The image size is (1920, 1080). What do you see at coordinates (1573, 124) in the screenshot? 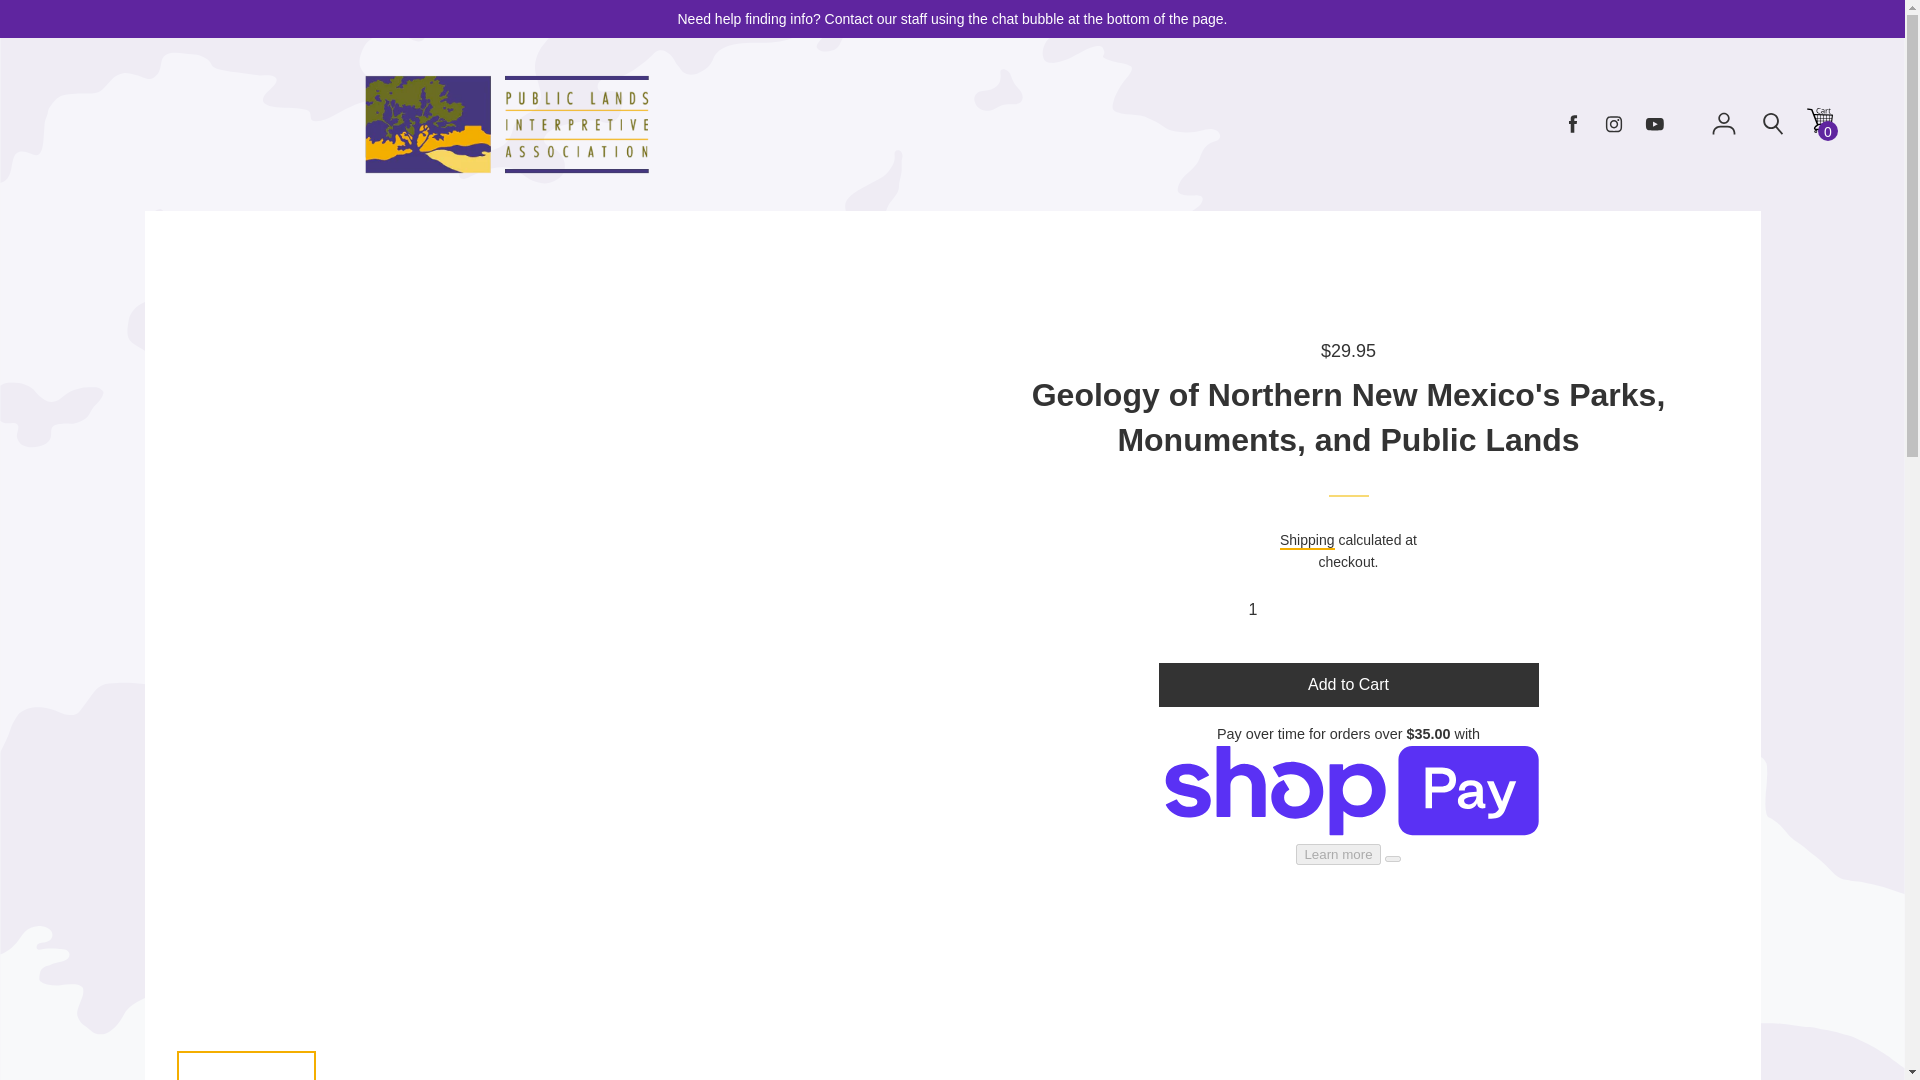
I see `Public Lands Interpretive Association on Facebook` at bounding box center [1573, 124].